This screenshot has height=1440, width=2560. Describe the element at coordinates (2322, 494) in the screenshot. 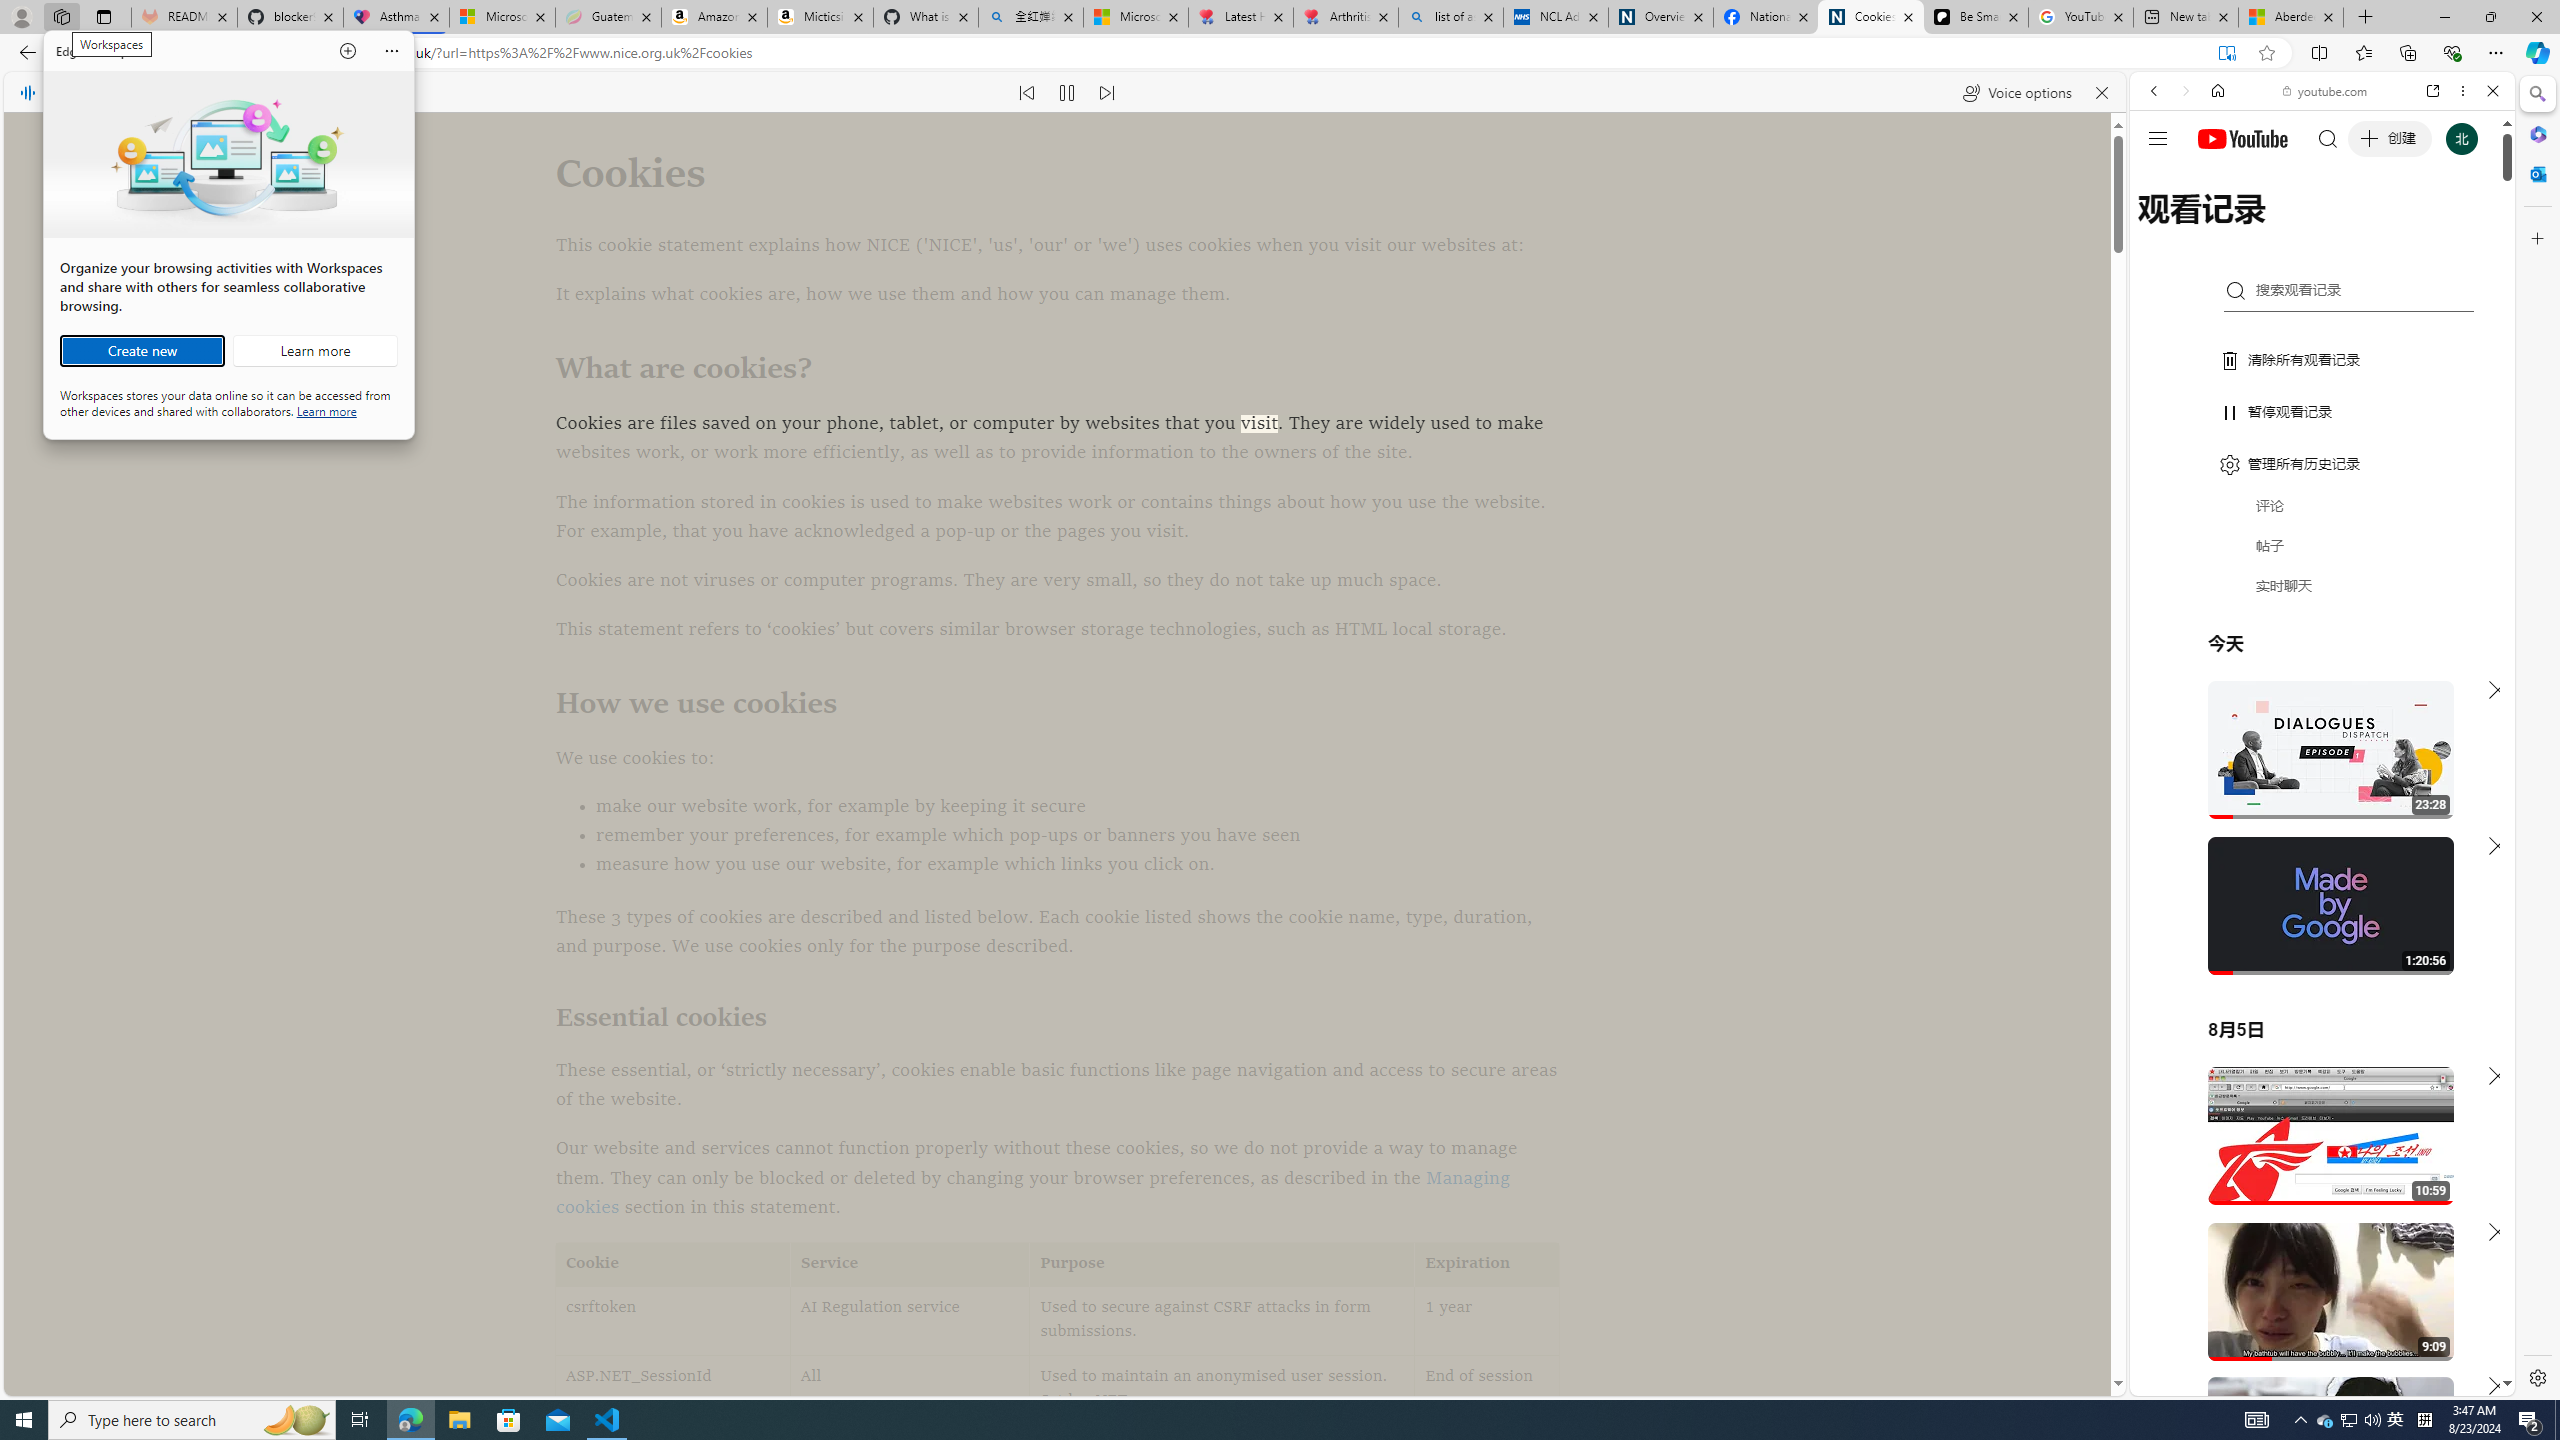

I see `Be Smart | creating Science videos | Patreon` at that location.